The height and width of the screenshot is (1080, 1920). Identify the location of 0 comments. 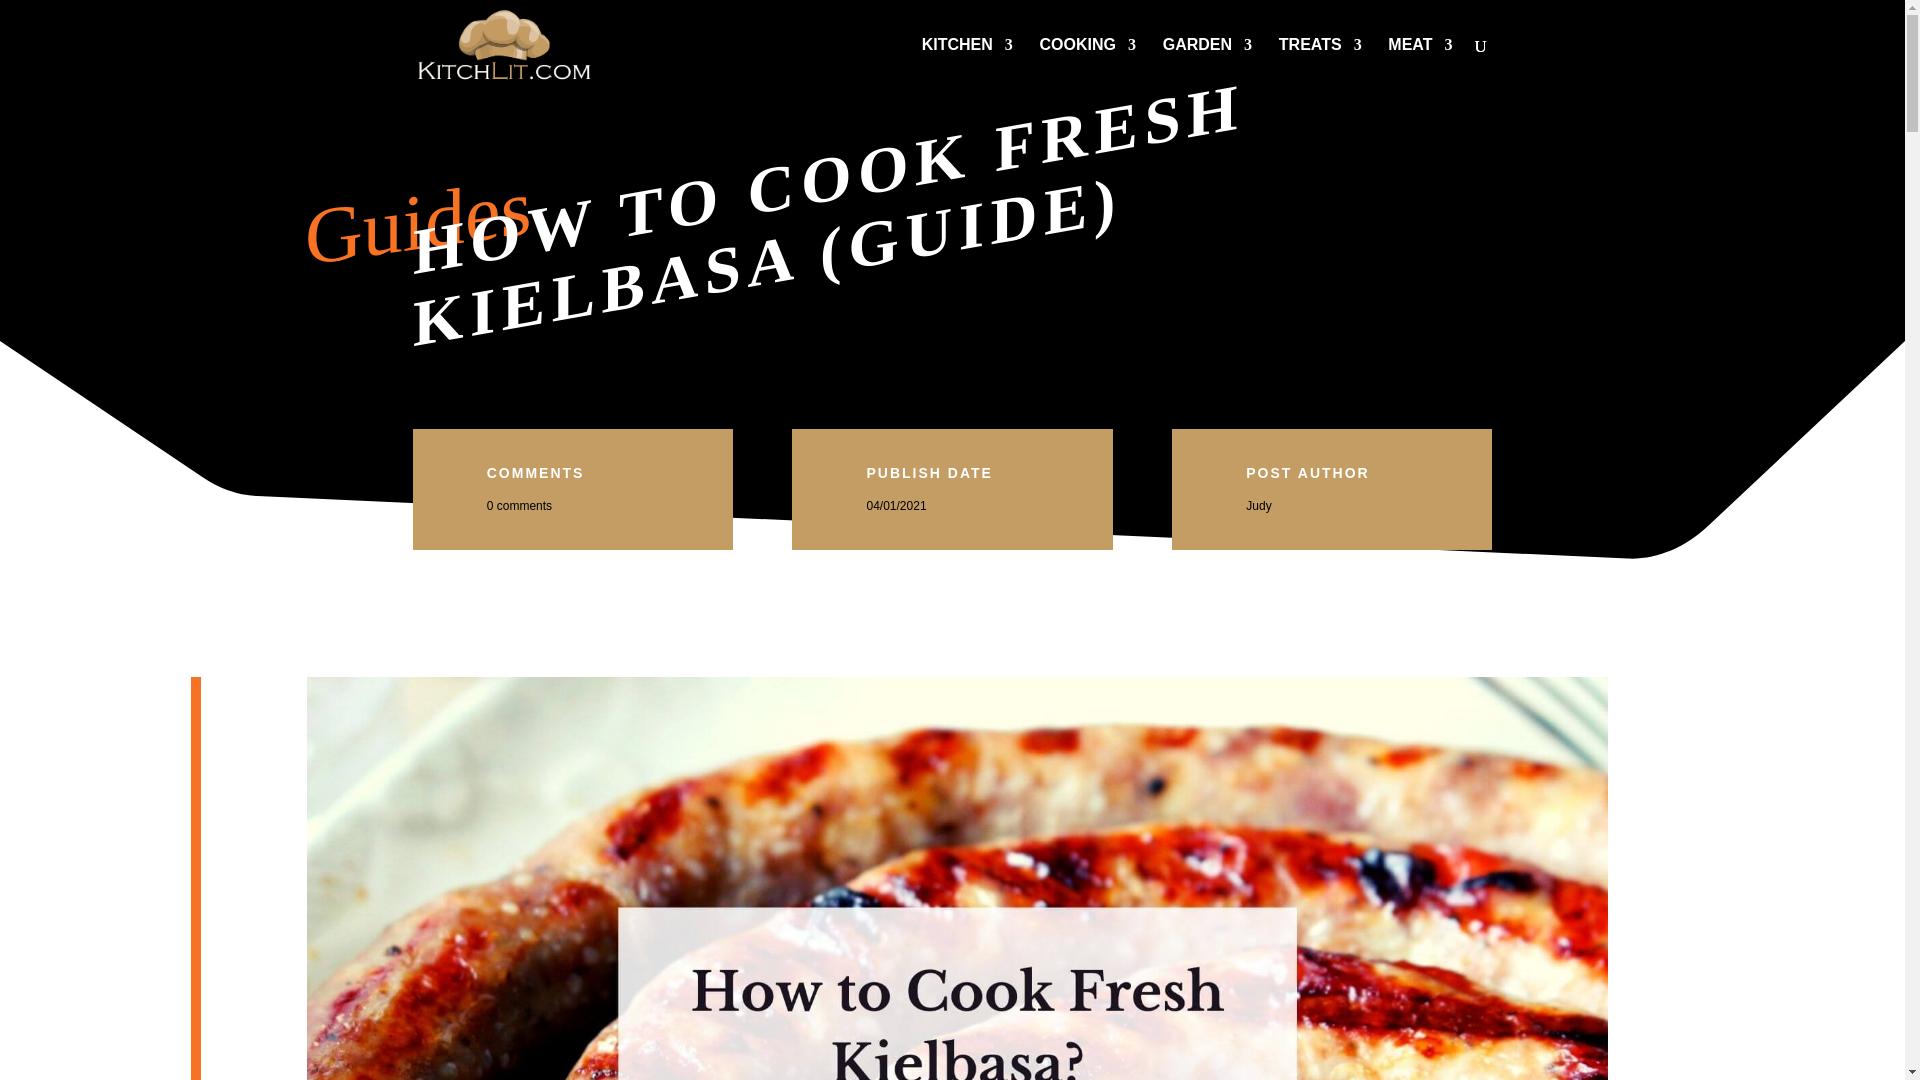
(520, 506).